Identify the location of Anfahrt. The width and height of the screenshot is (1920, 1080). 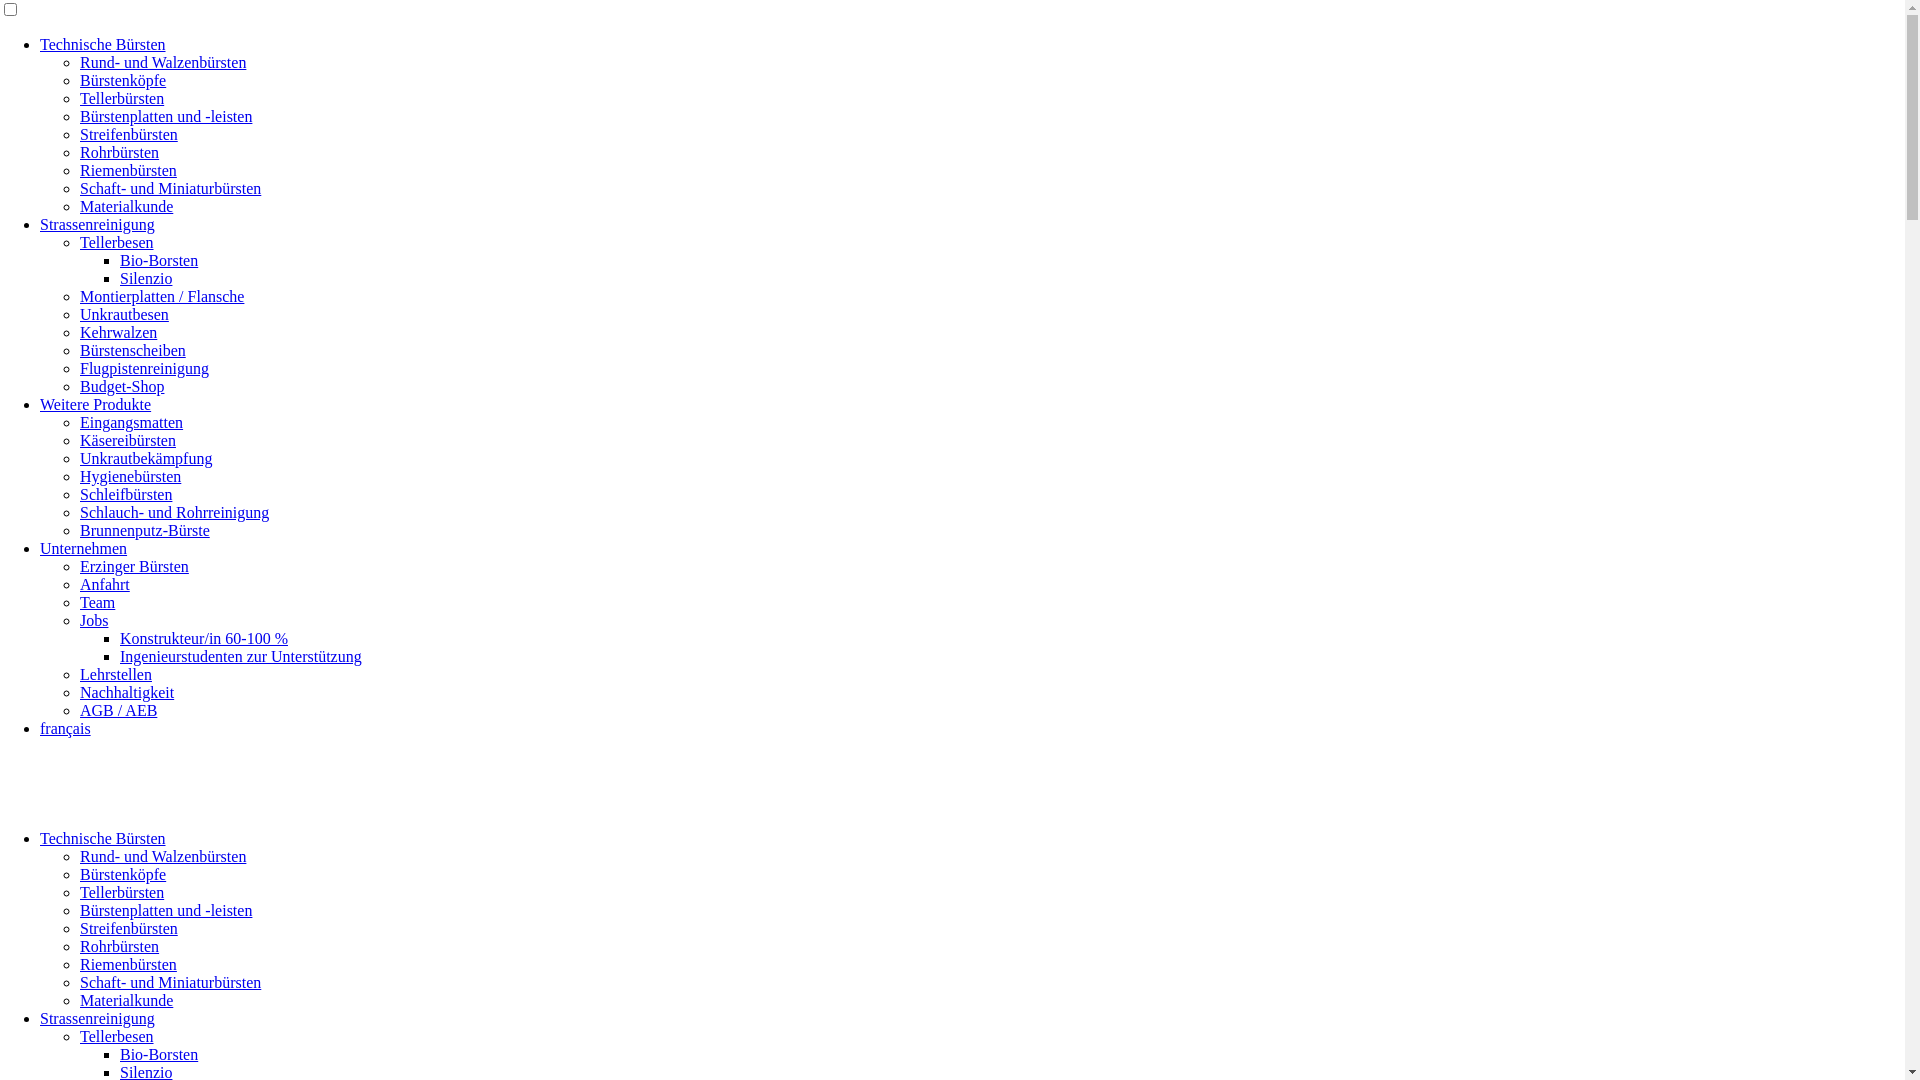
(105, 584).